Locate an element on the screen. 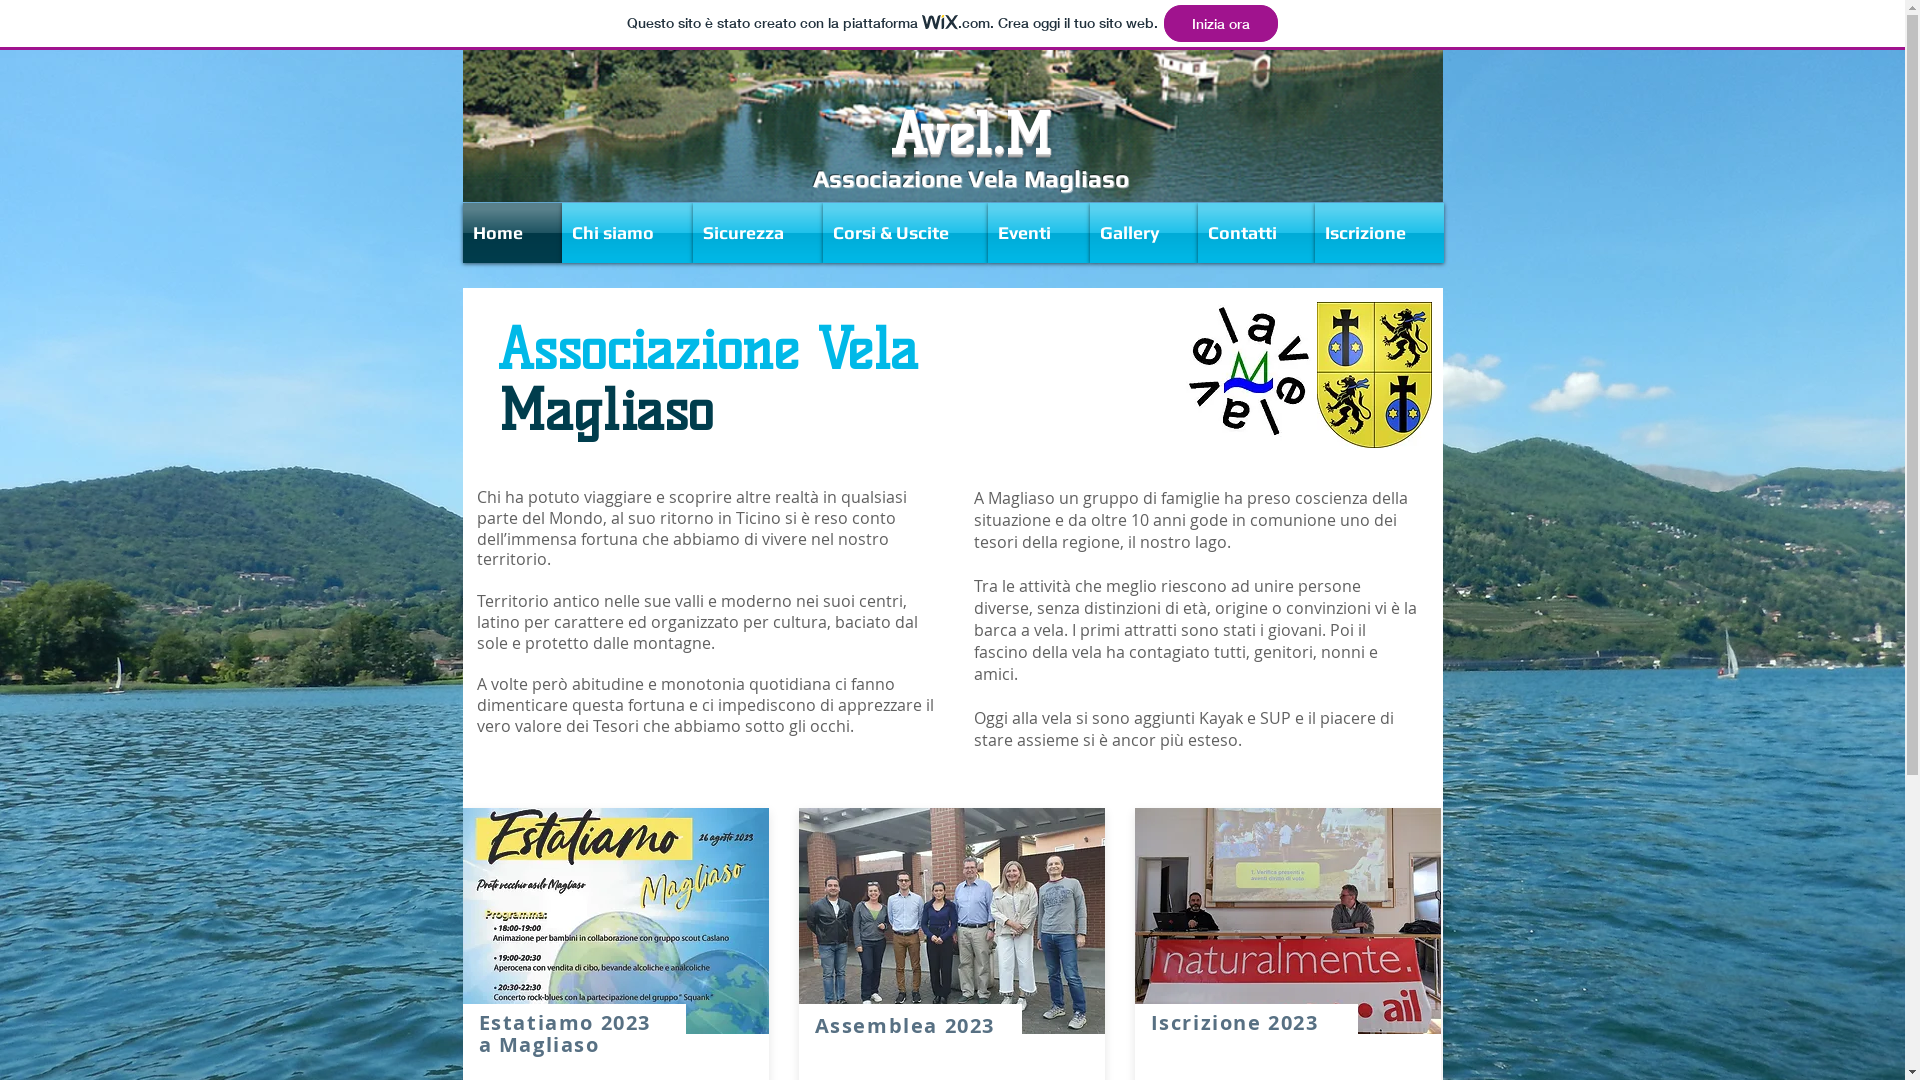  Contatti is located at coordinates (1256, 233).